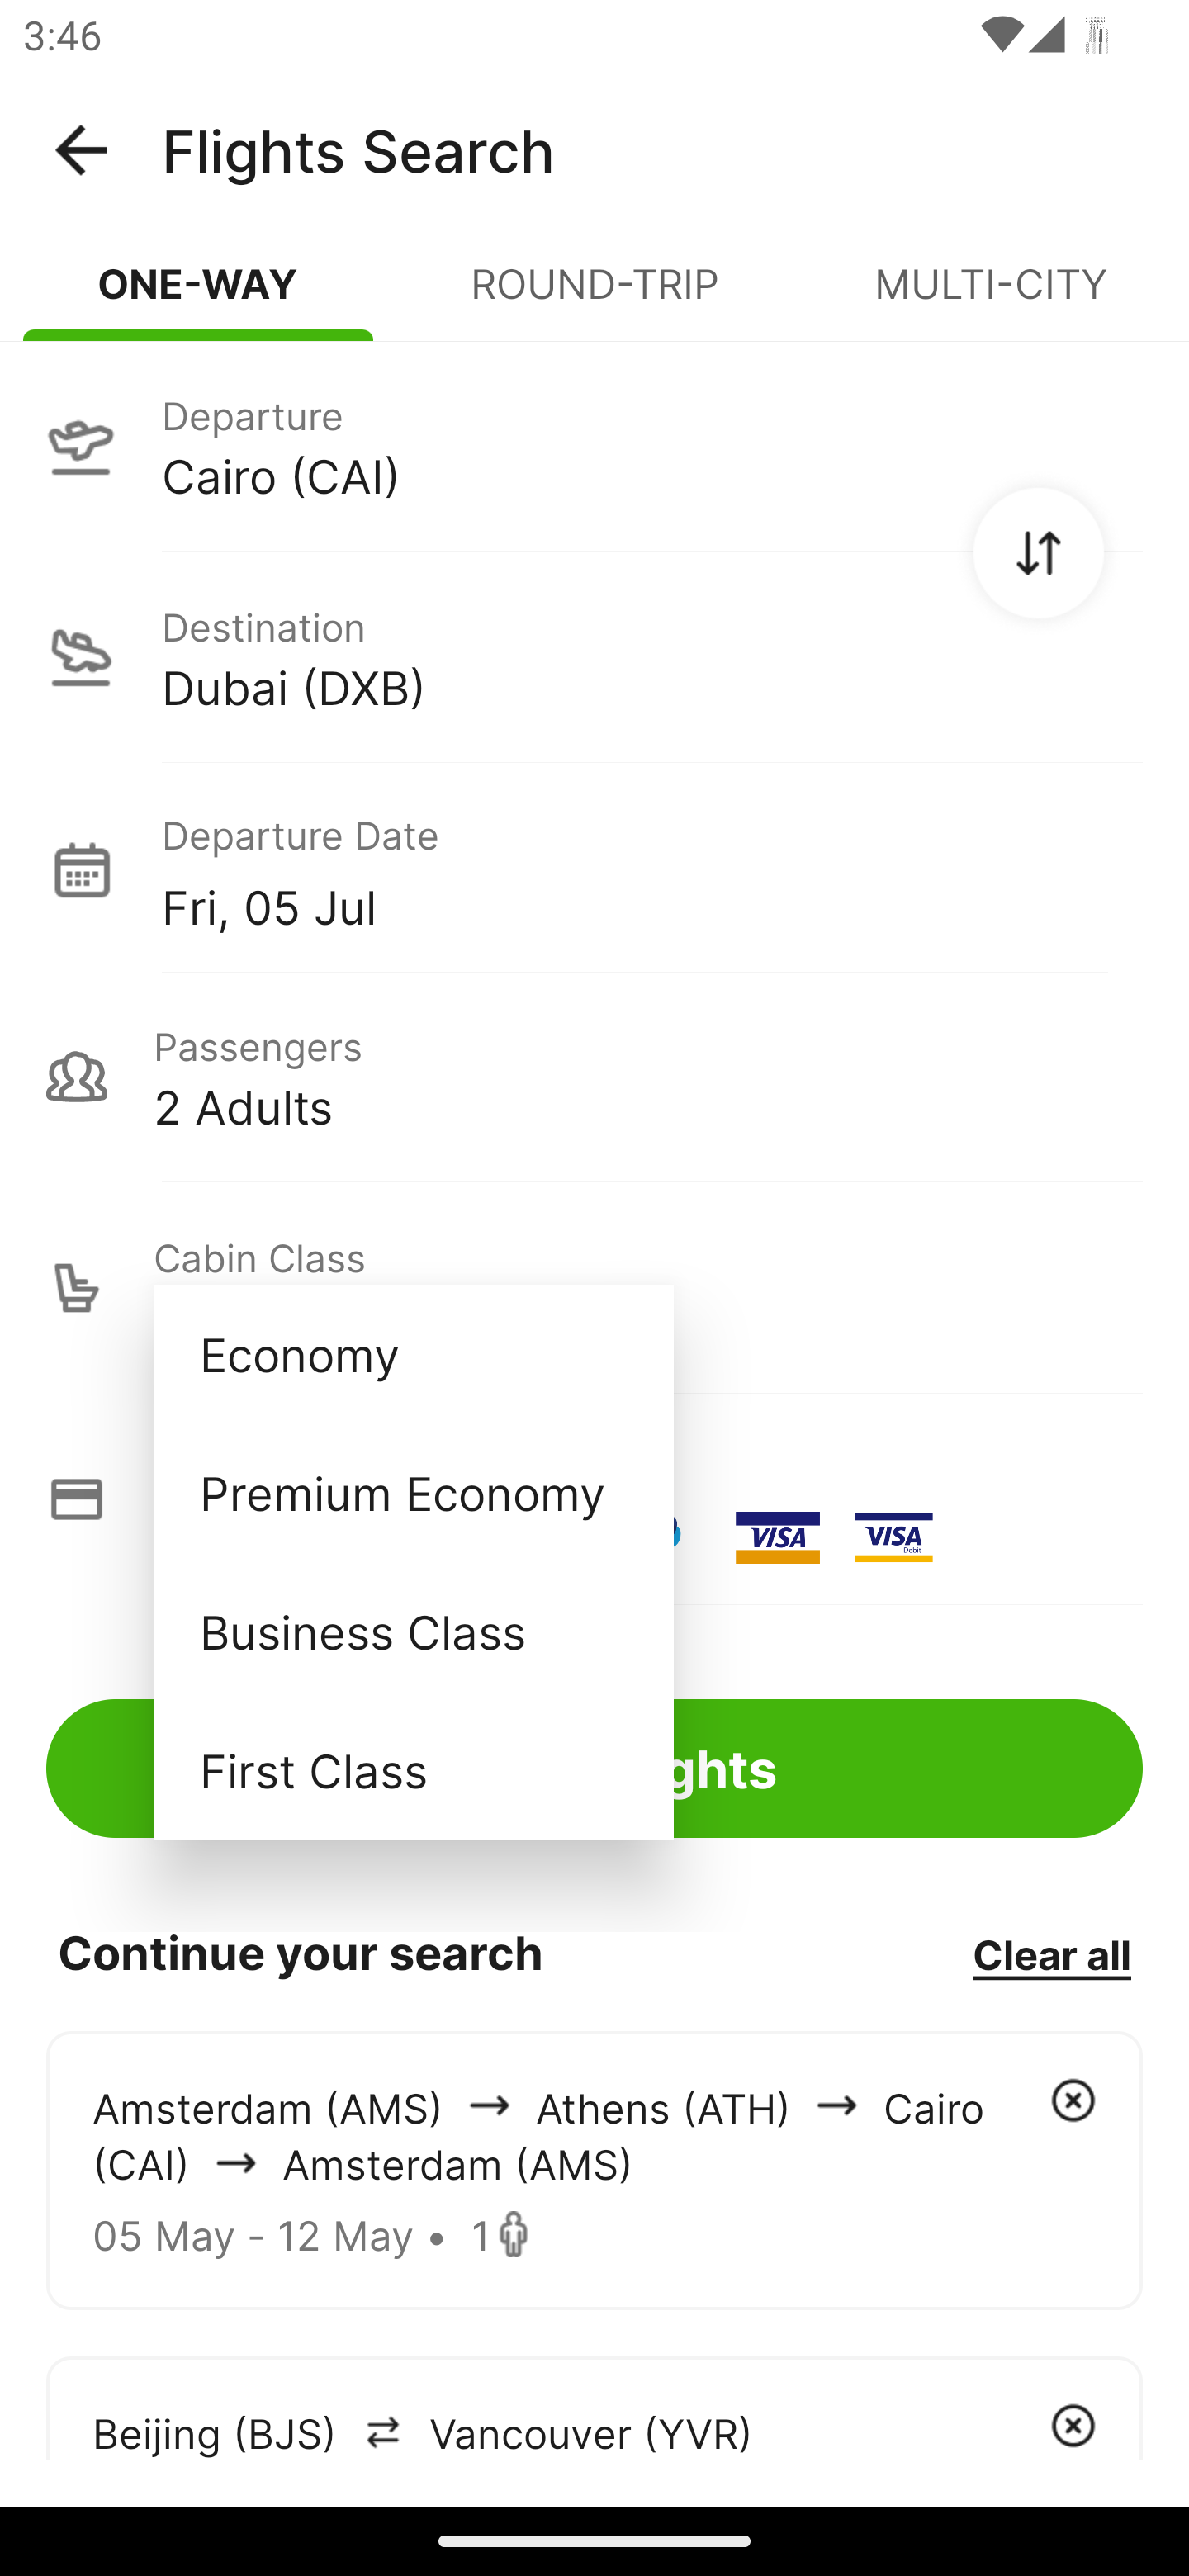 This screenshot has height=2576, width=1189. I want to click on Business Class, so click(413, 1630).